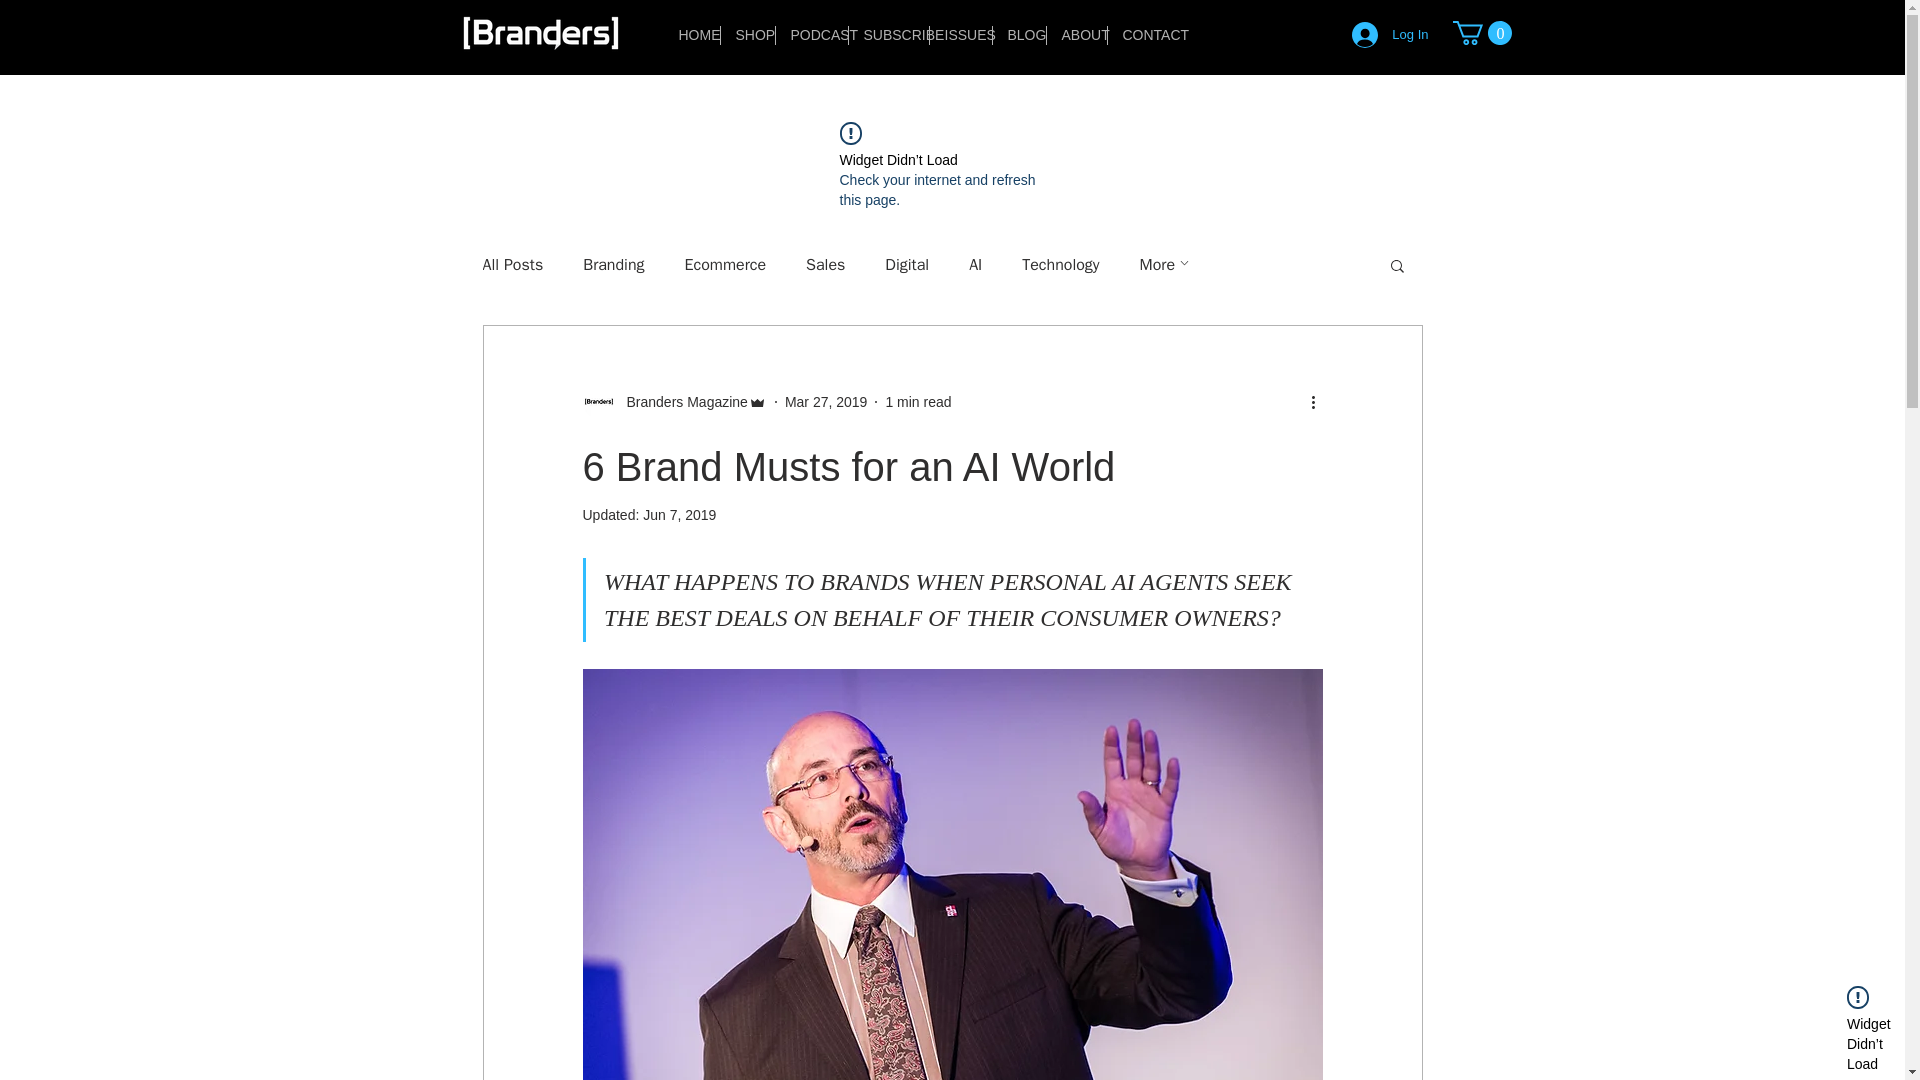  What do you see at coordinates (825, 265) in the screenshot?
I see `Sales` at bounding box center [825, 265].